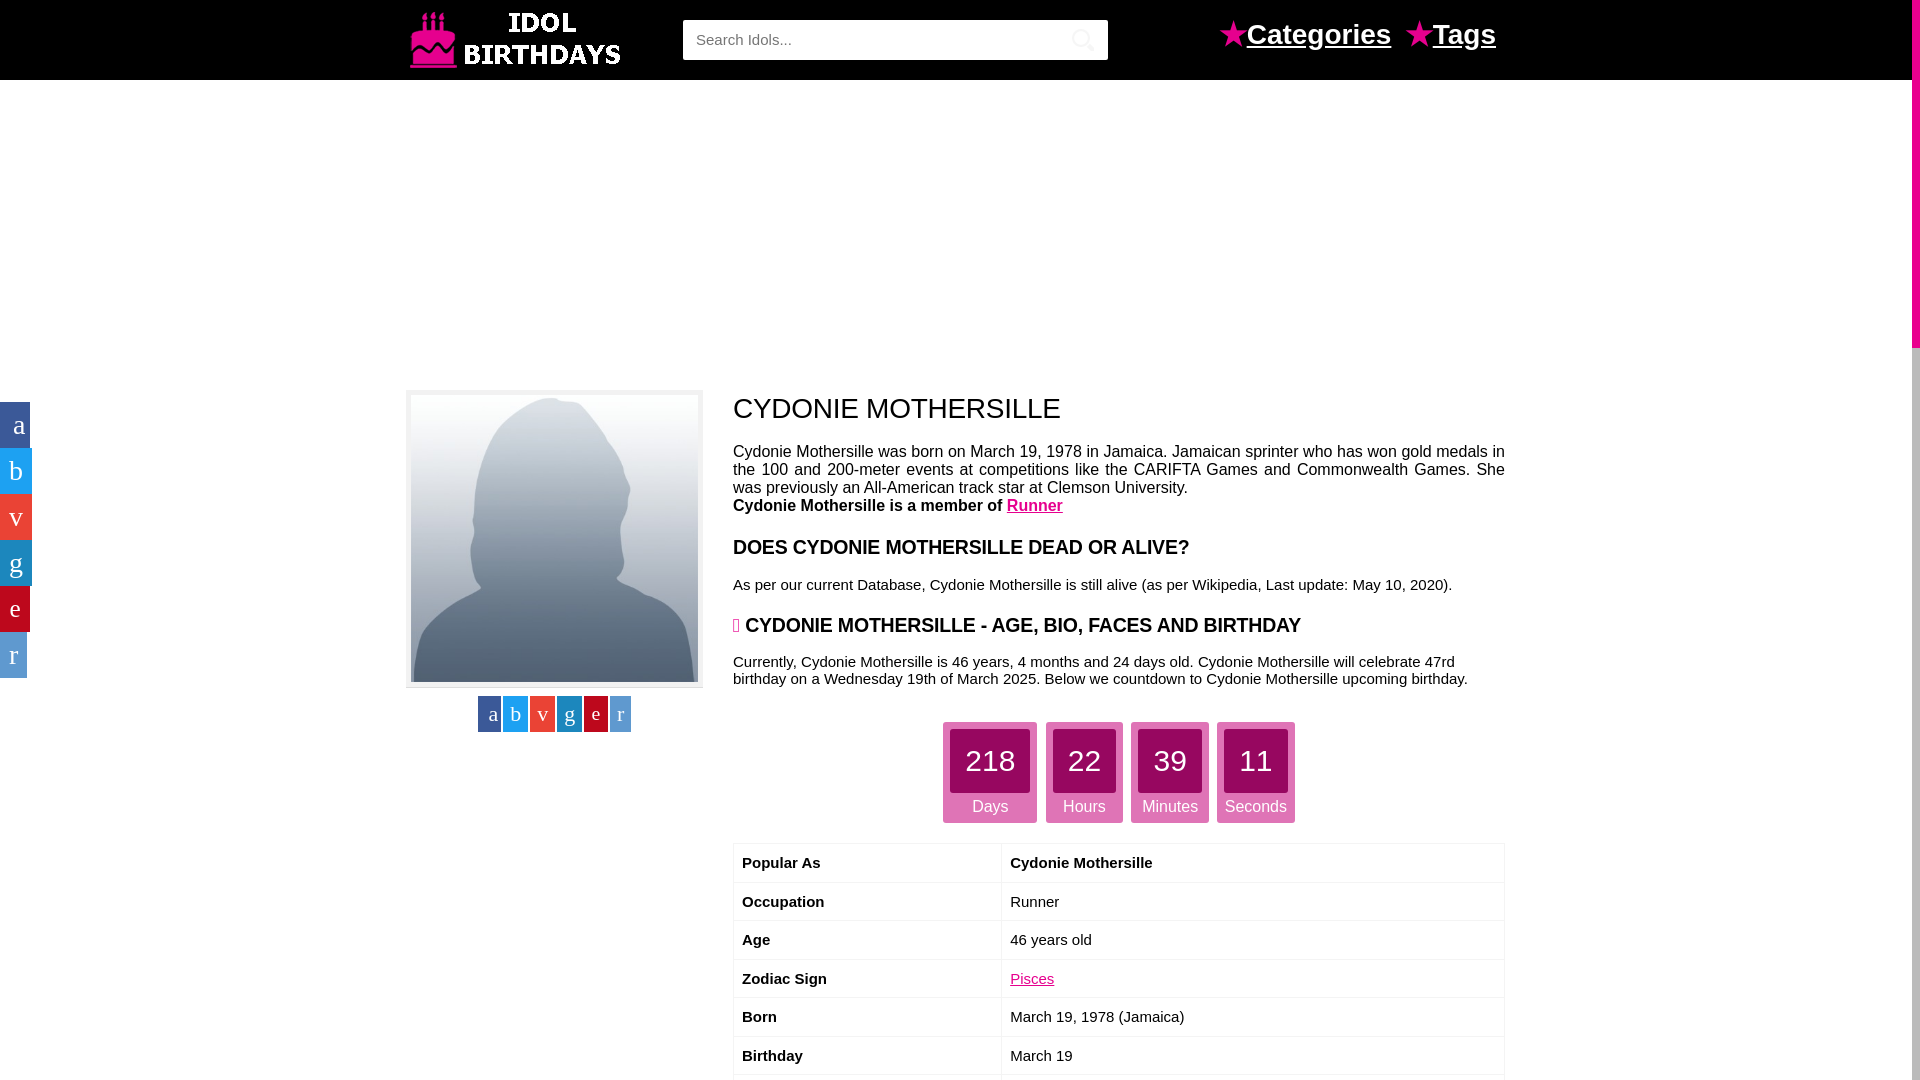 The height and width of the screenshot is (1080, 1920). I want to click on SEARCH, so click(1082, 40).